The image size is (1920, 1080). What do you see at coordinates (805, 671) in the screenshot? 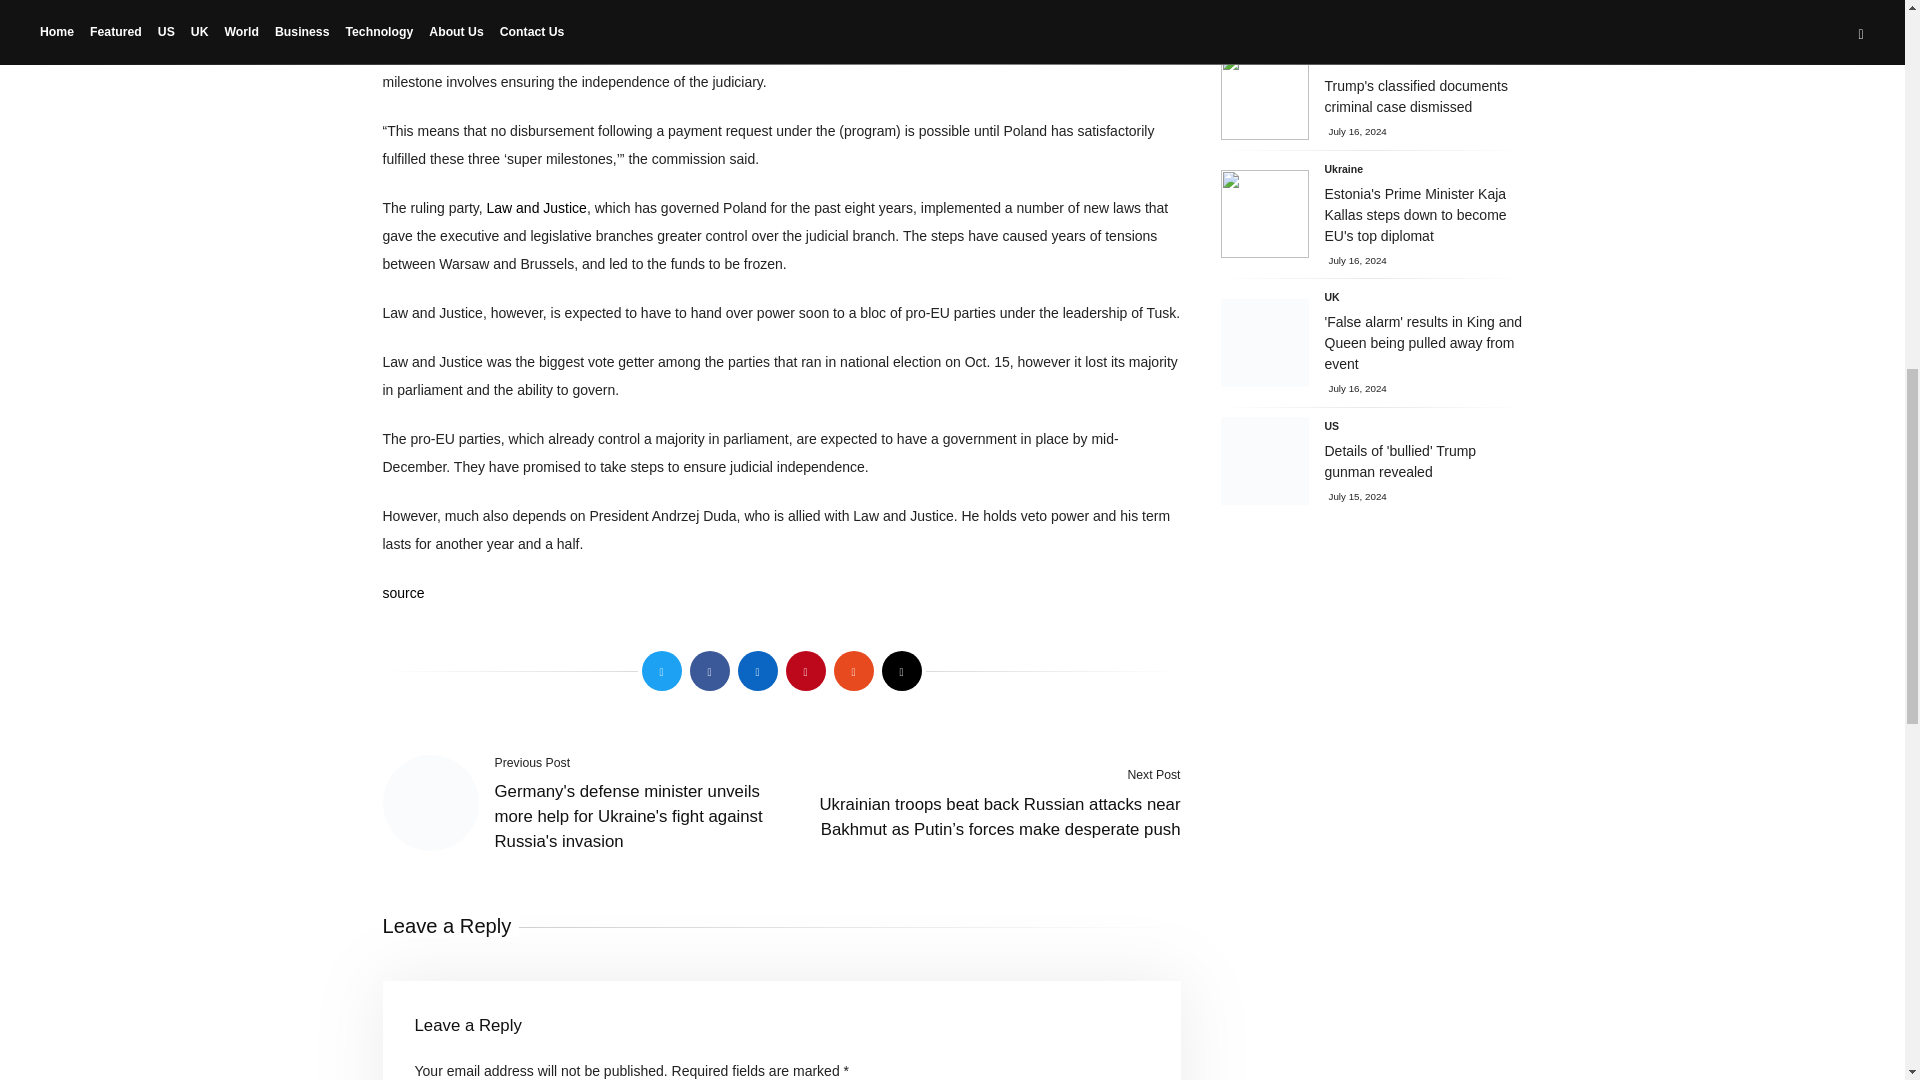
I see `Pin this!` at bounding box center [805, 671].